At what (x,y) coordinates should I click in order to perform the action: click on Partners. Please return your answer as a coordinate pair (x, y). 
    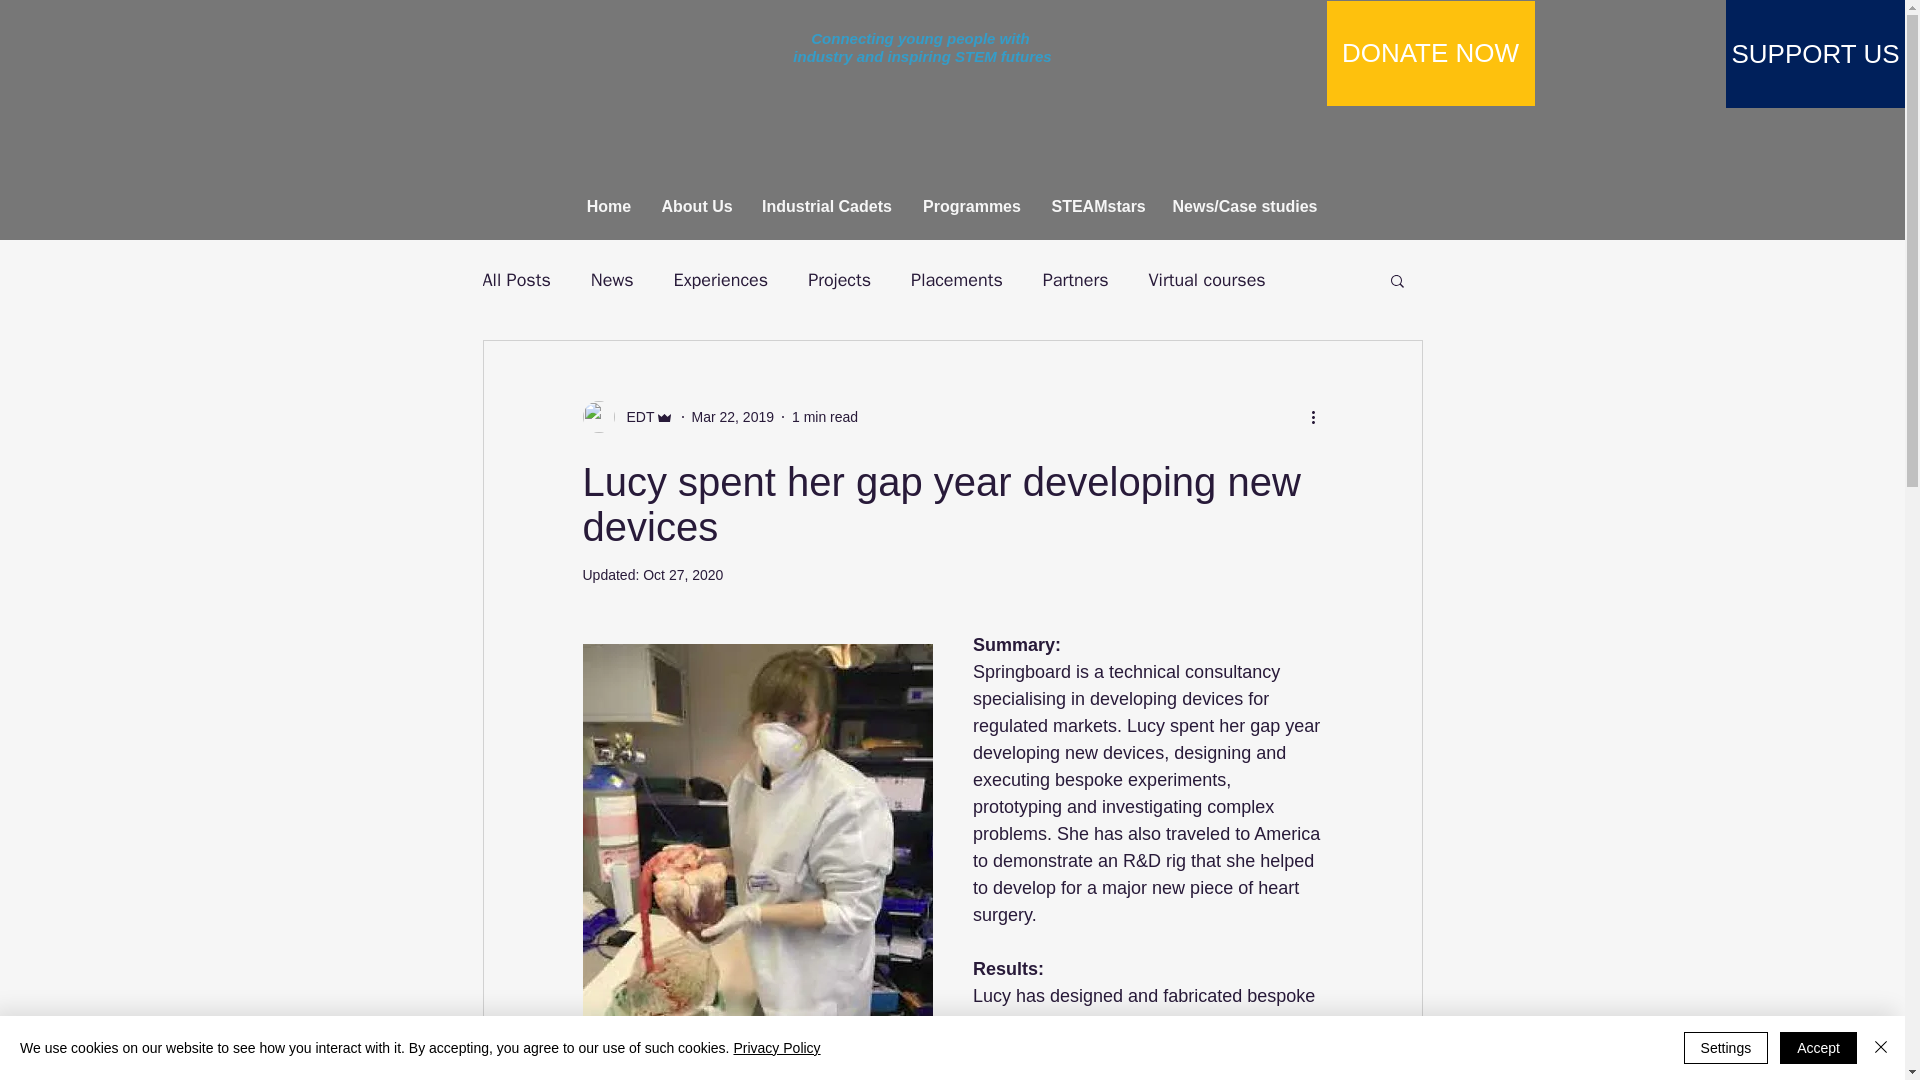
    Looking at the image, I should click on (1076, 279).